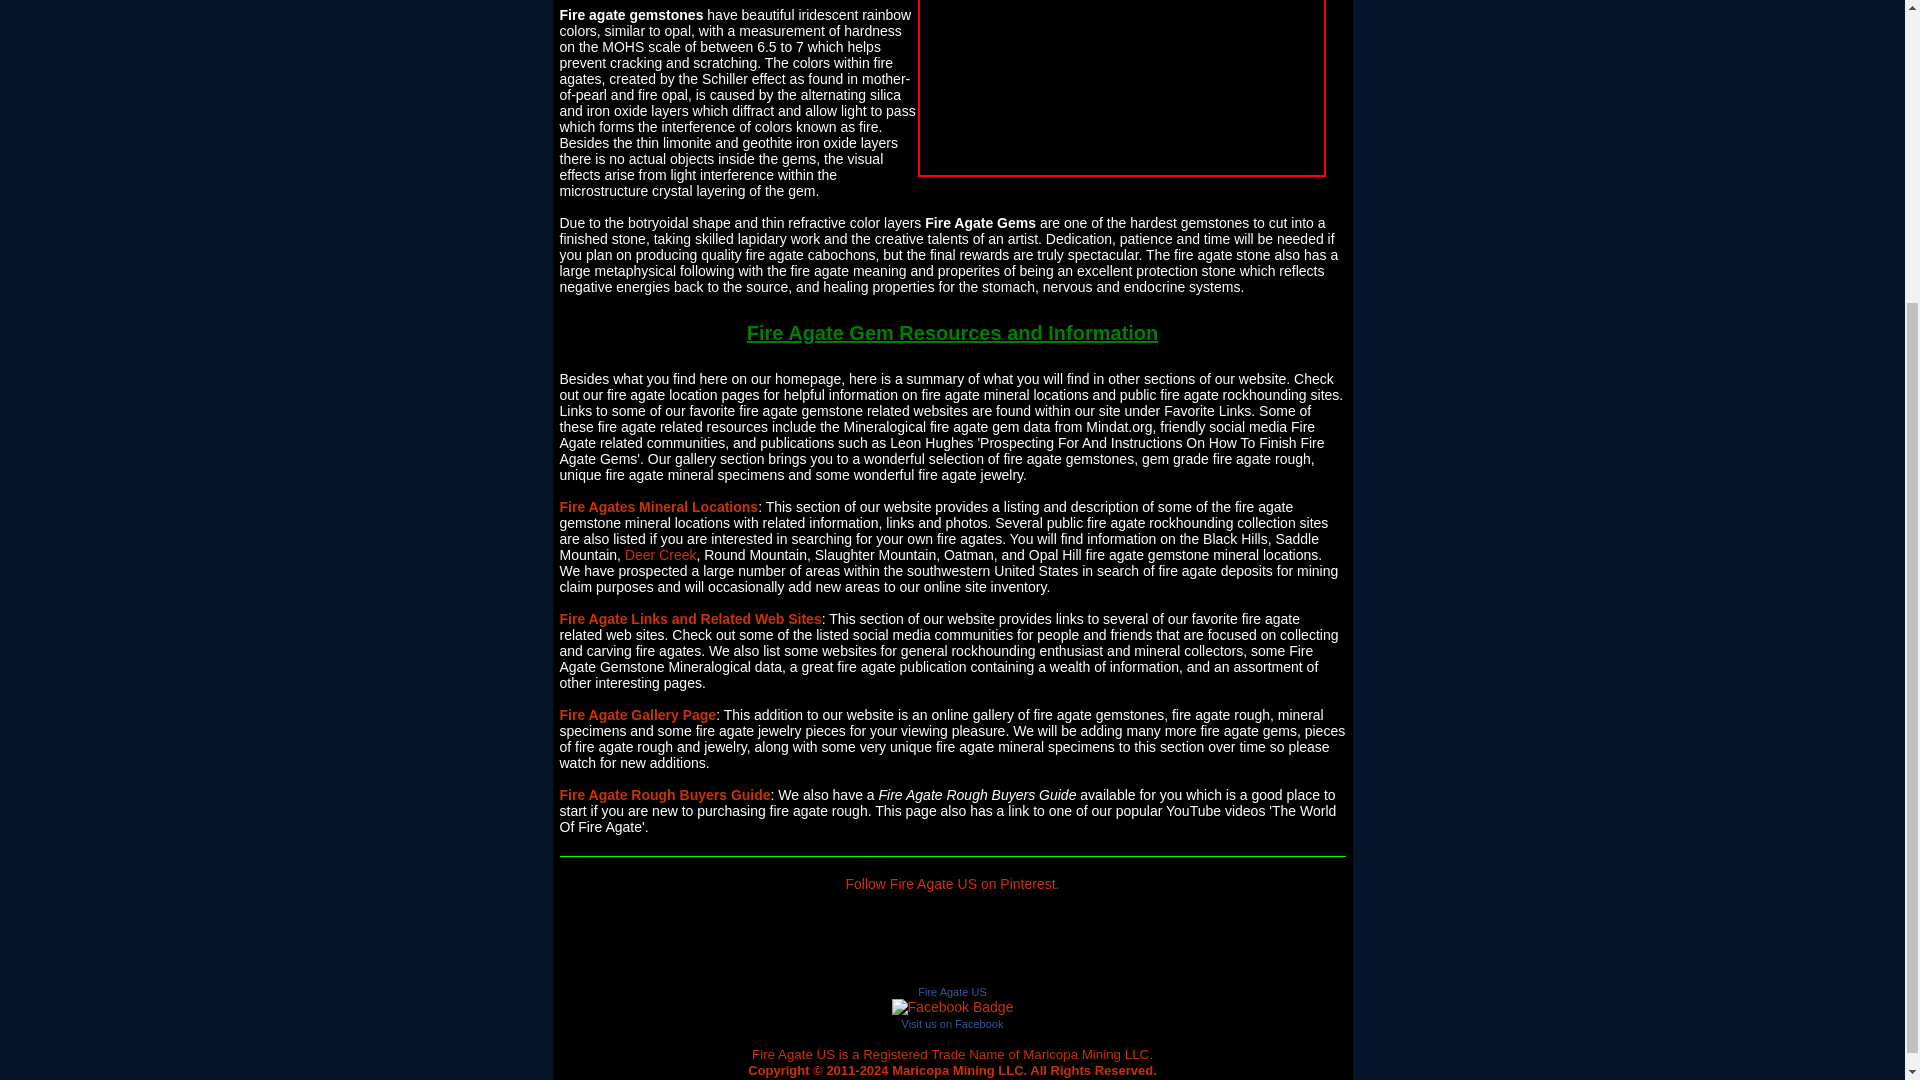 The width and height of the screenshot is (1920, 1080). Describe the element at coordinates (953, 1024) in the screenshot. I see `Make your own badge!` at that location.